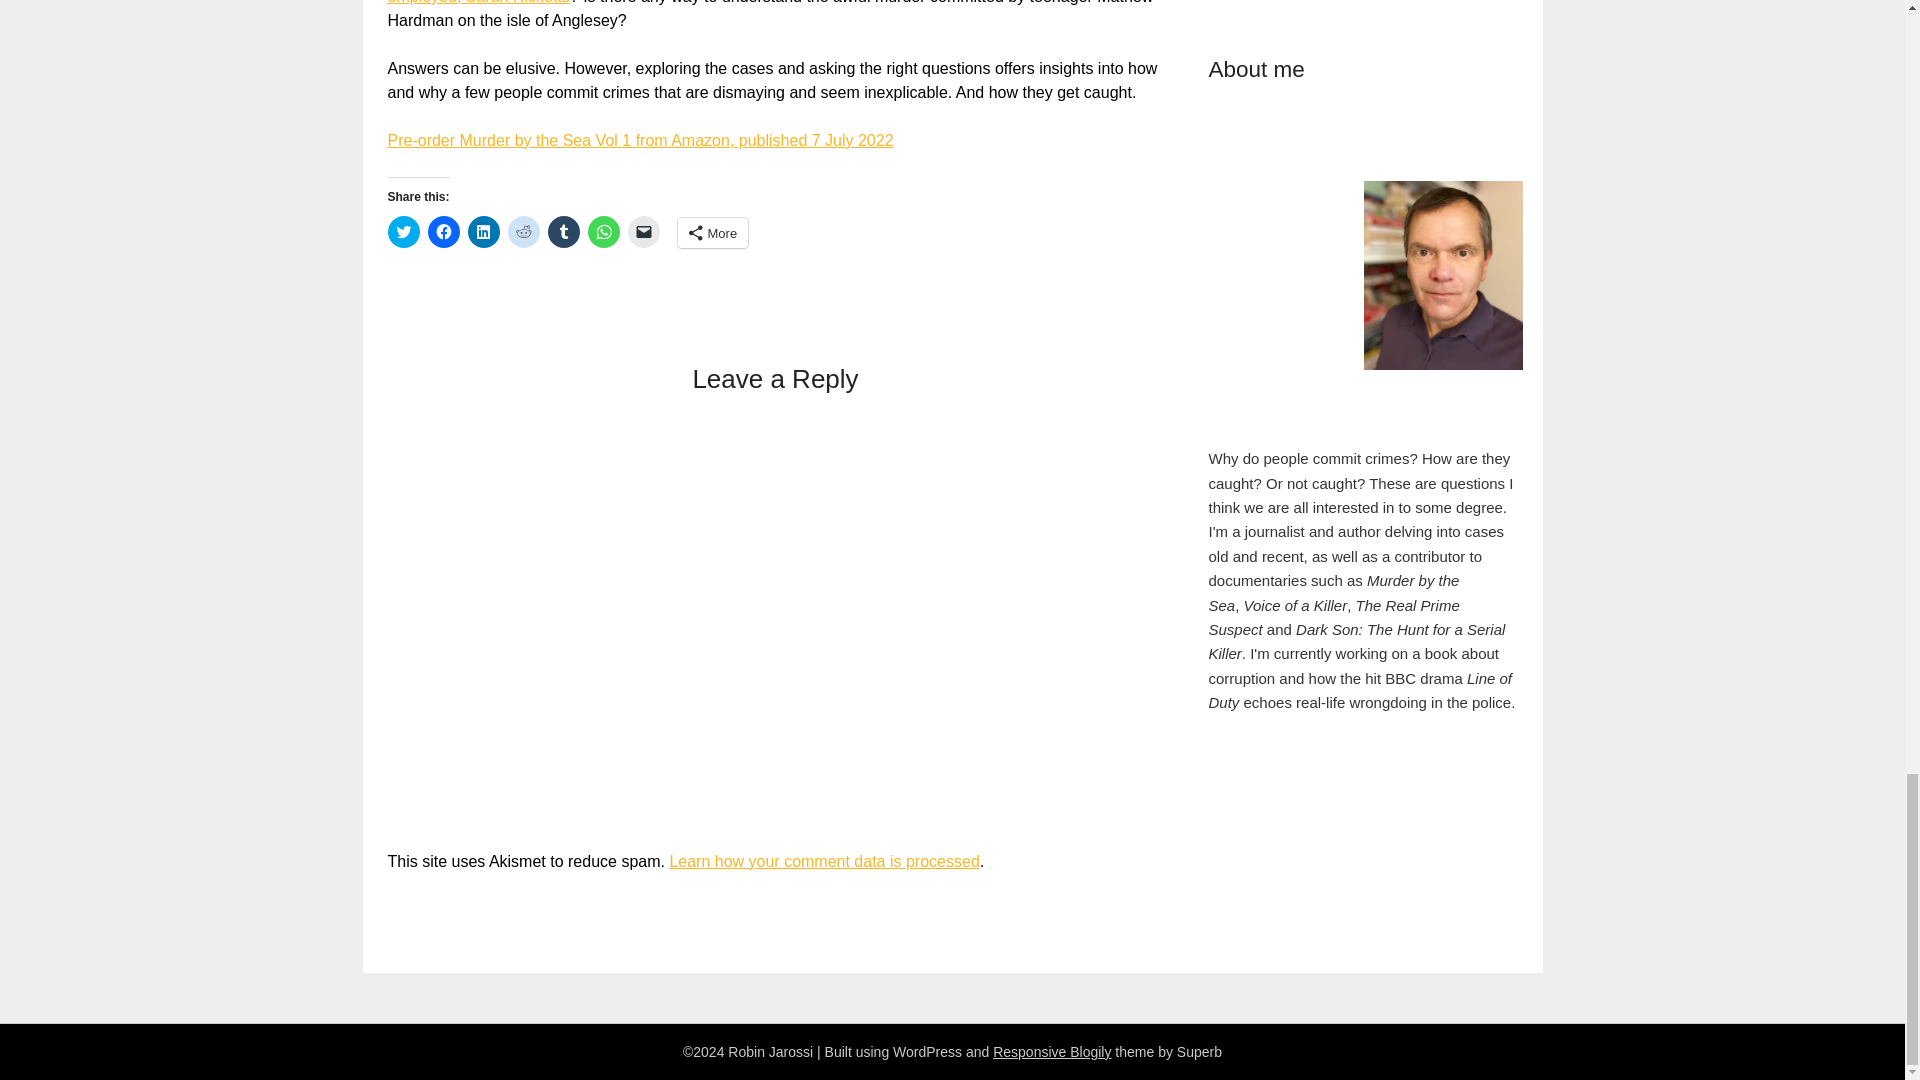 This screenshot has height=1080, width=1920. Describe the element at coordinates (786, 8) in the screenshot. I see `Click to share on LinkedIn` at that location.